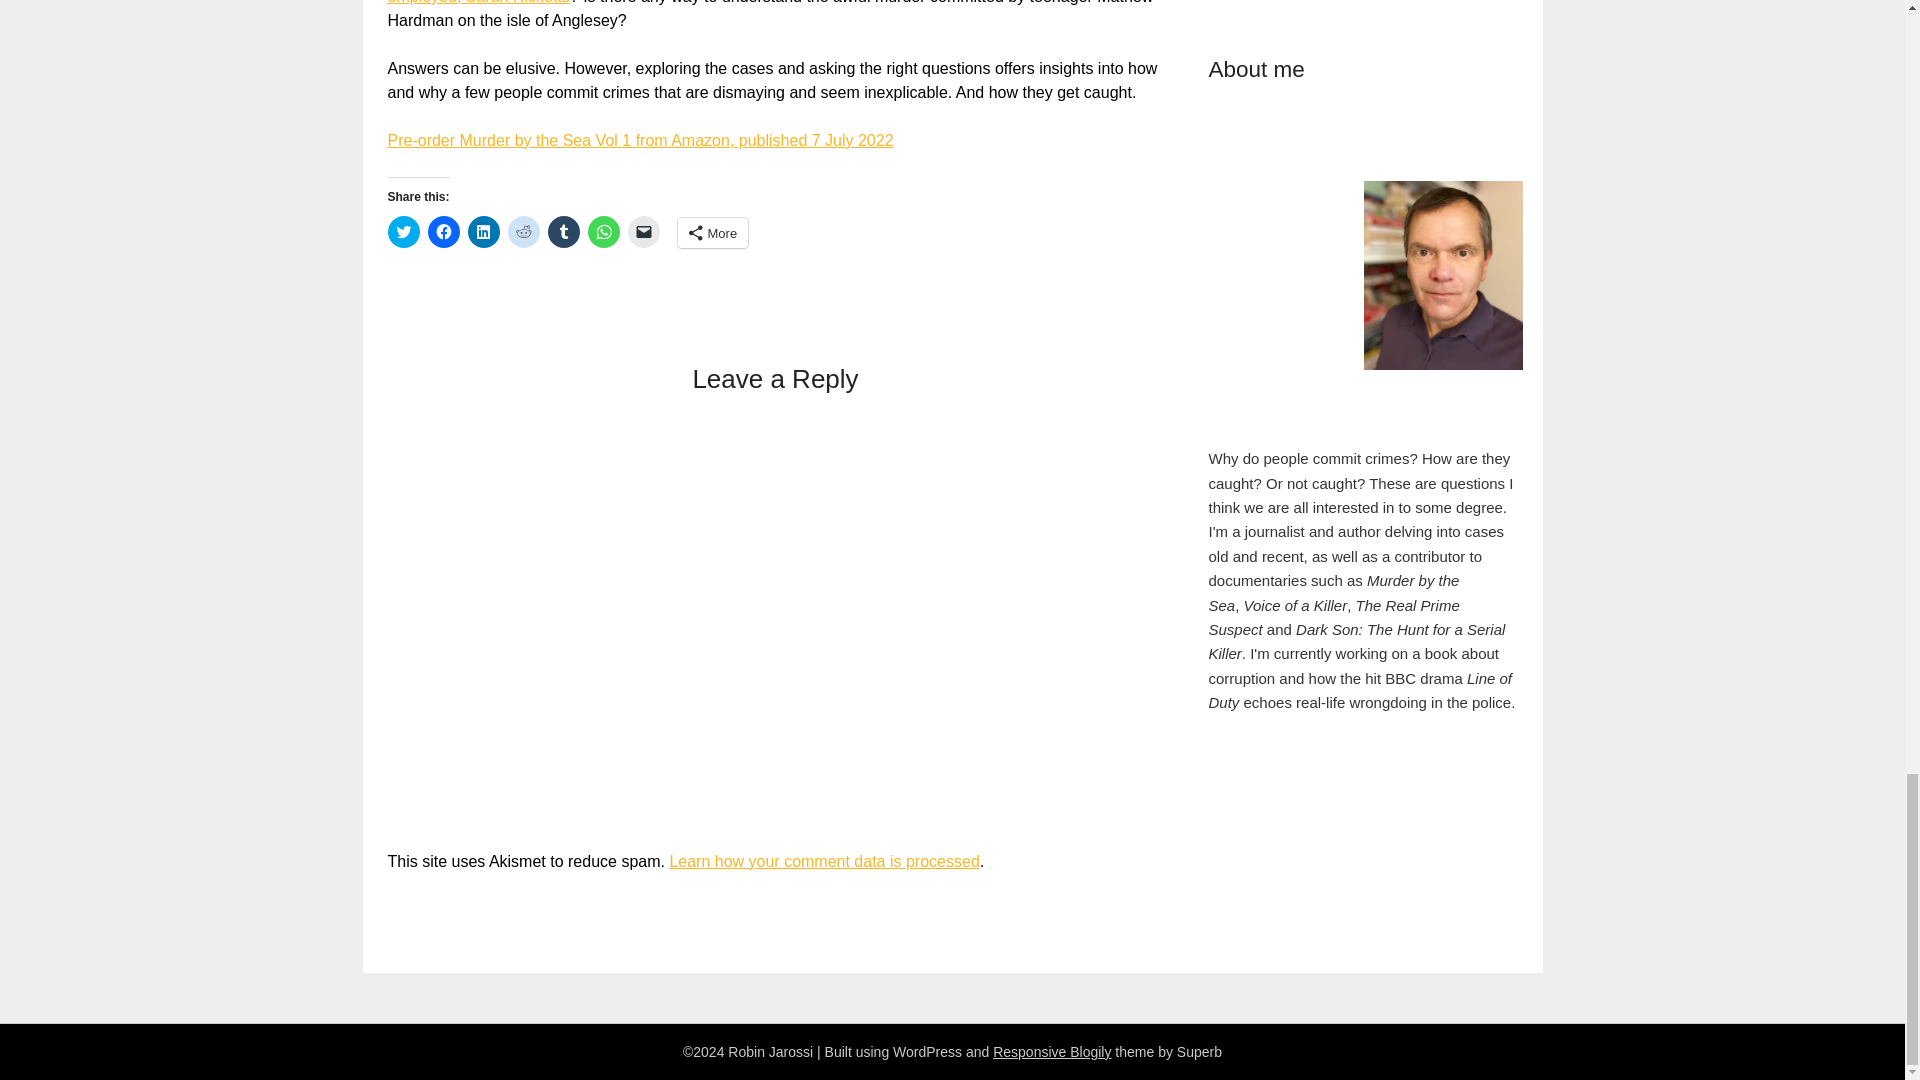 This screenshot has height=1080, width=1920. Describe the element at coordinates (786, 8) in the screenshot. I see `Click to share on LinkedIn` at that location.